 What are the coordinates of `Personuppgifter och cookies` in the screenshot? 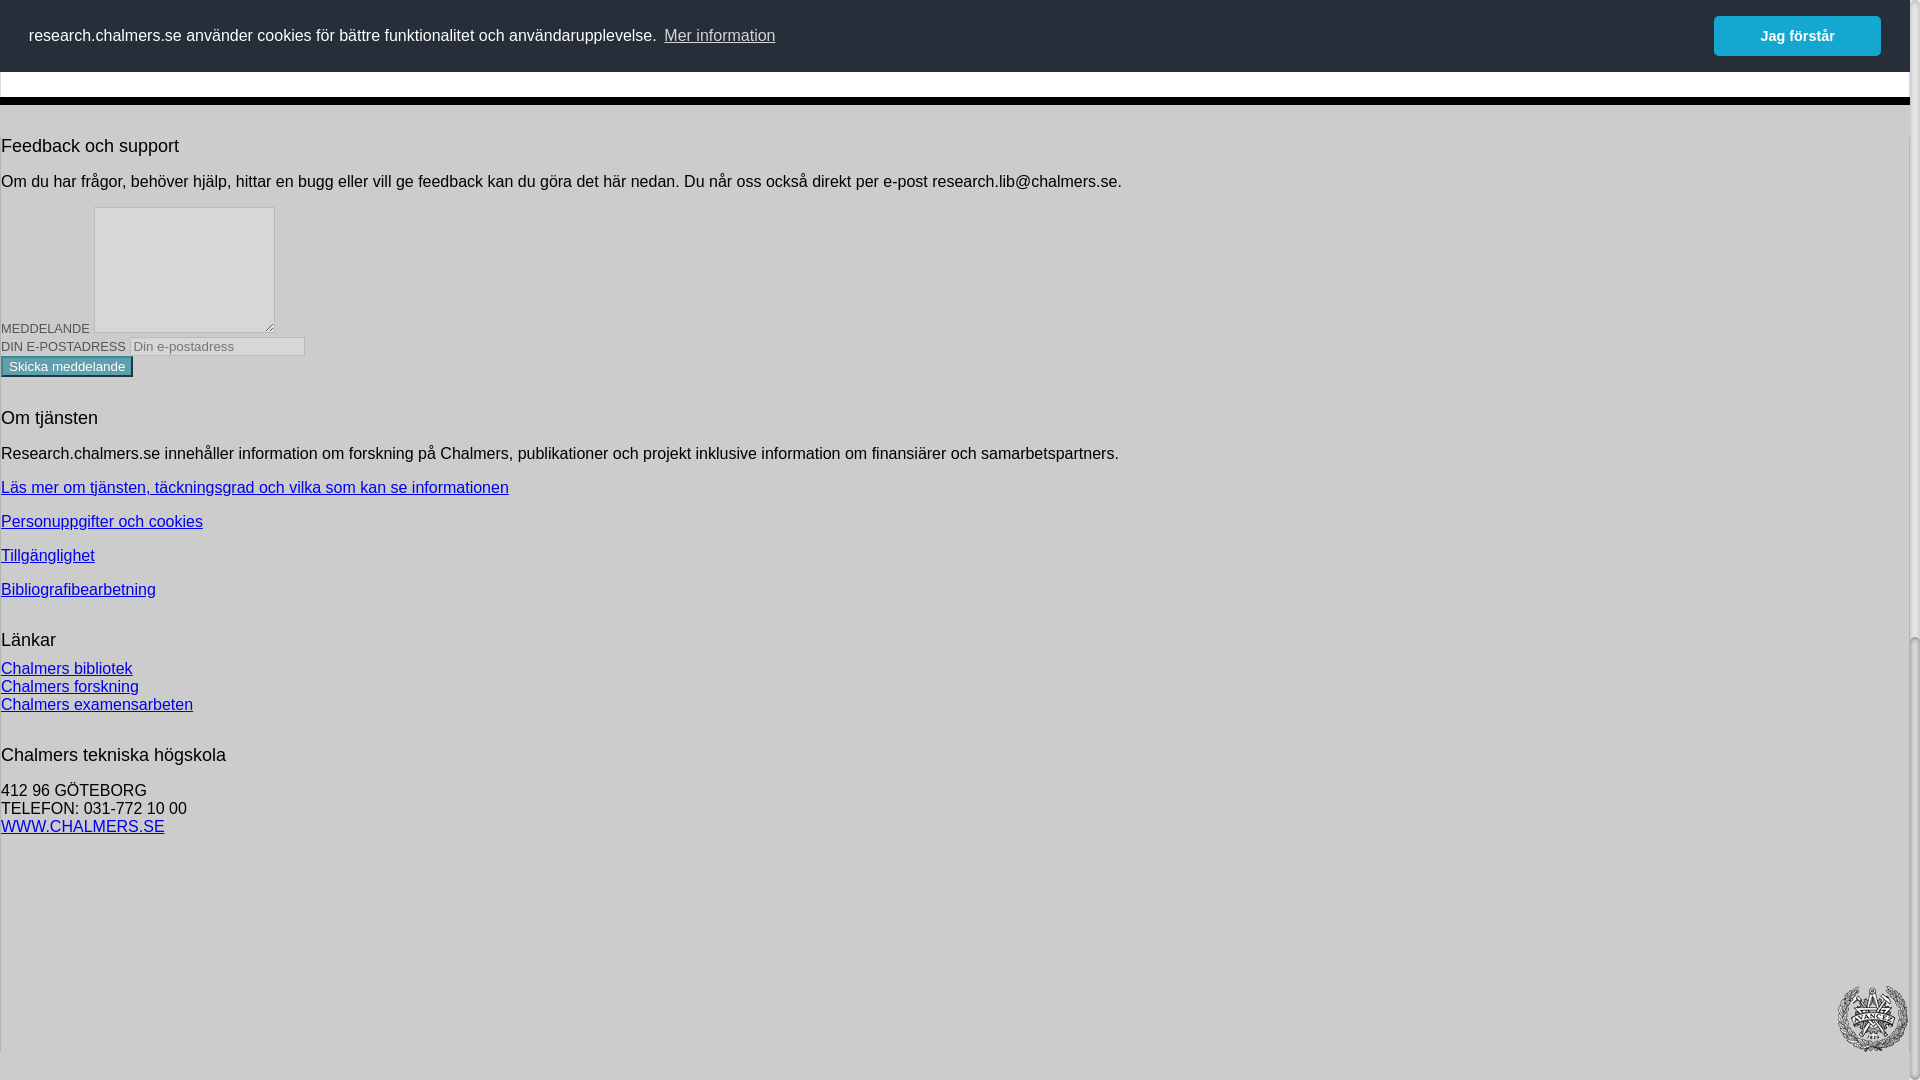 It's located at (102, 522).